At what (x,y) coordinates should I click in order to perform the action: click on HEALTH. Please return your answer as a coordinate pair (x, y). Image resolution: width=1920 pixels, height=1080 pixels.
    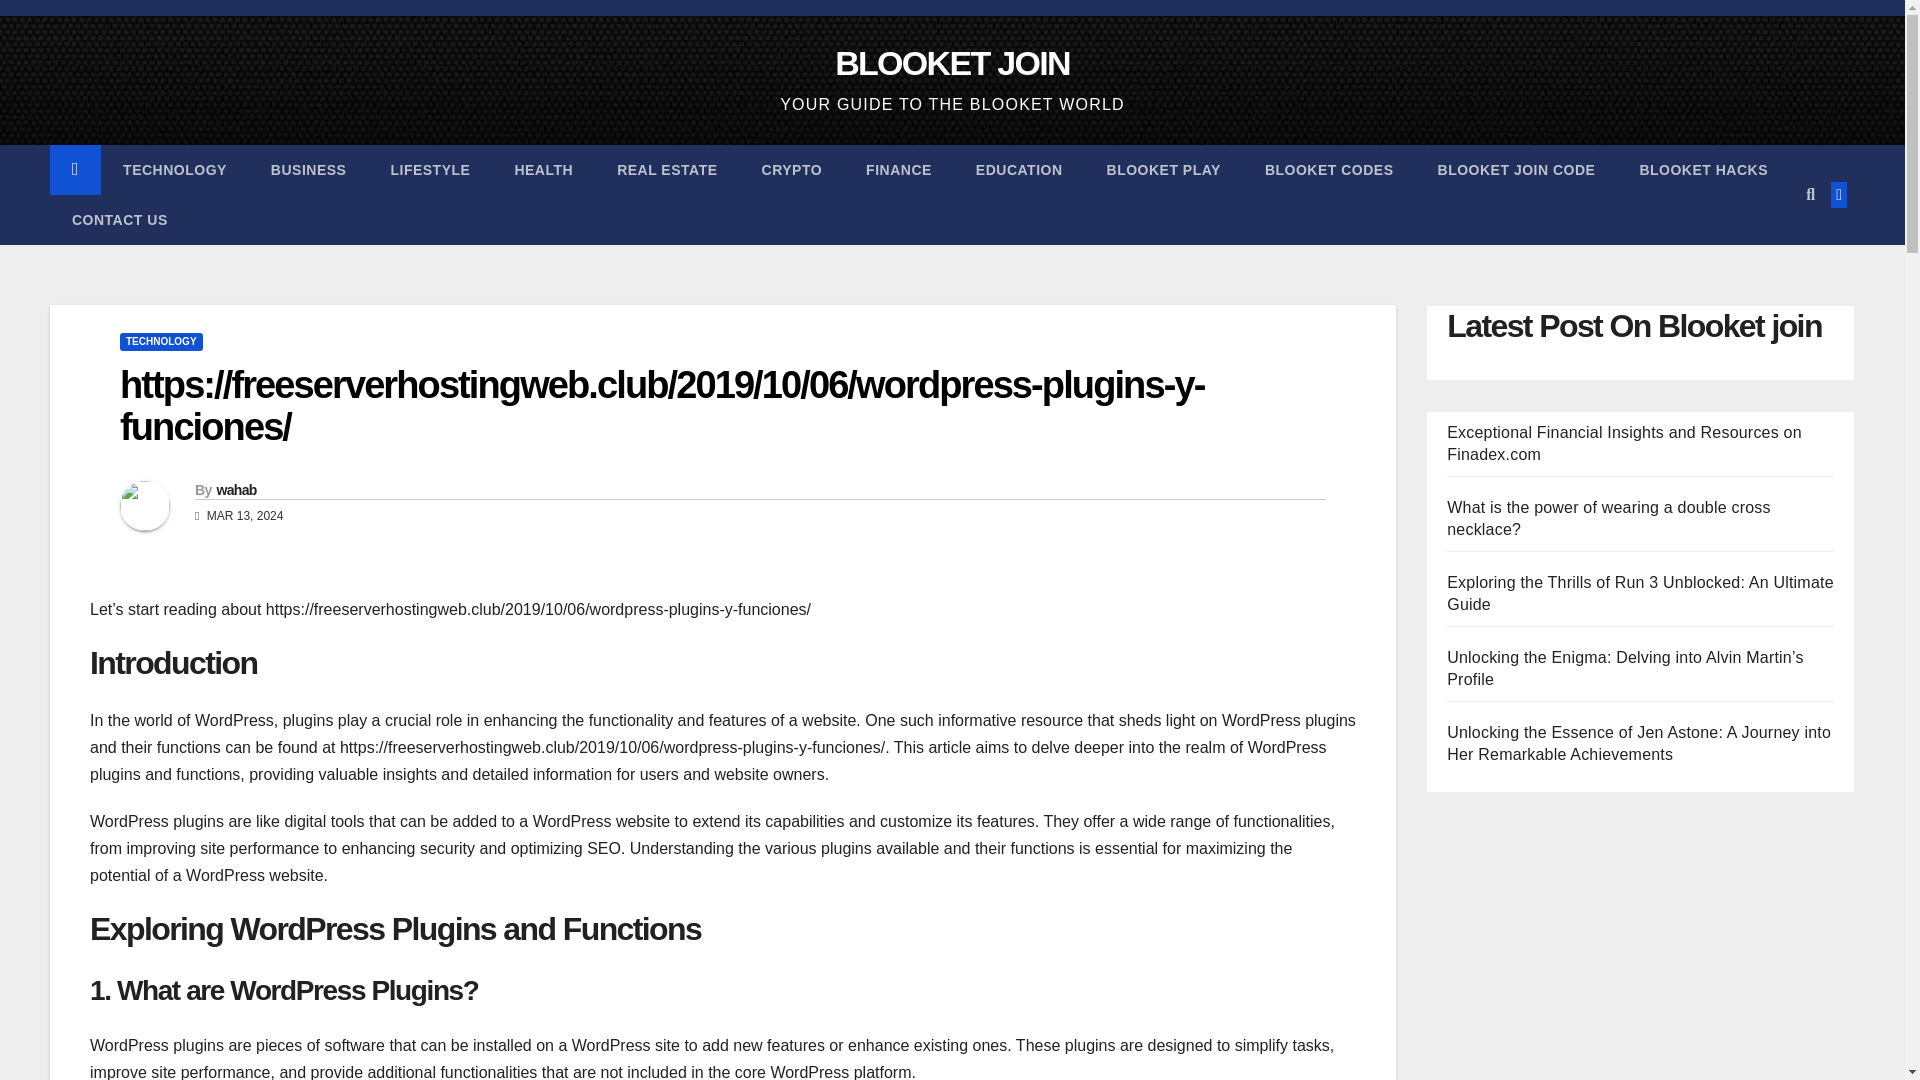
    Looking at the image, I should click on (543, 170).